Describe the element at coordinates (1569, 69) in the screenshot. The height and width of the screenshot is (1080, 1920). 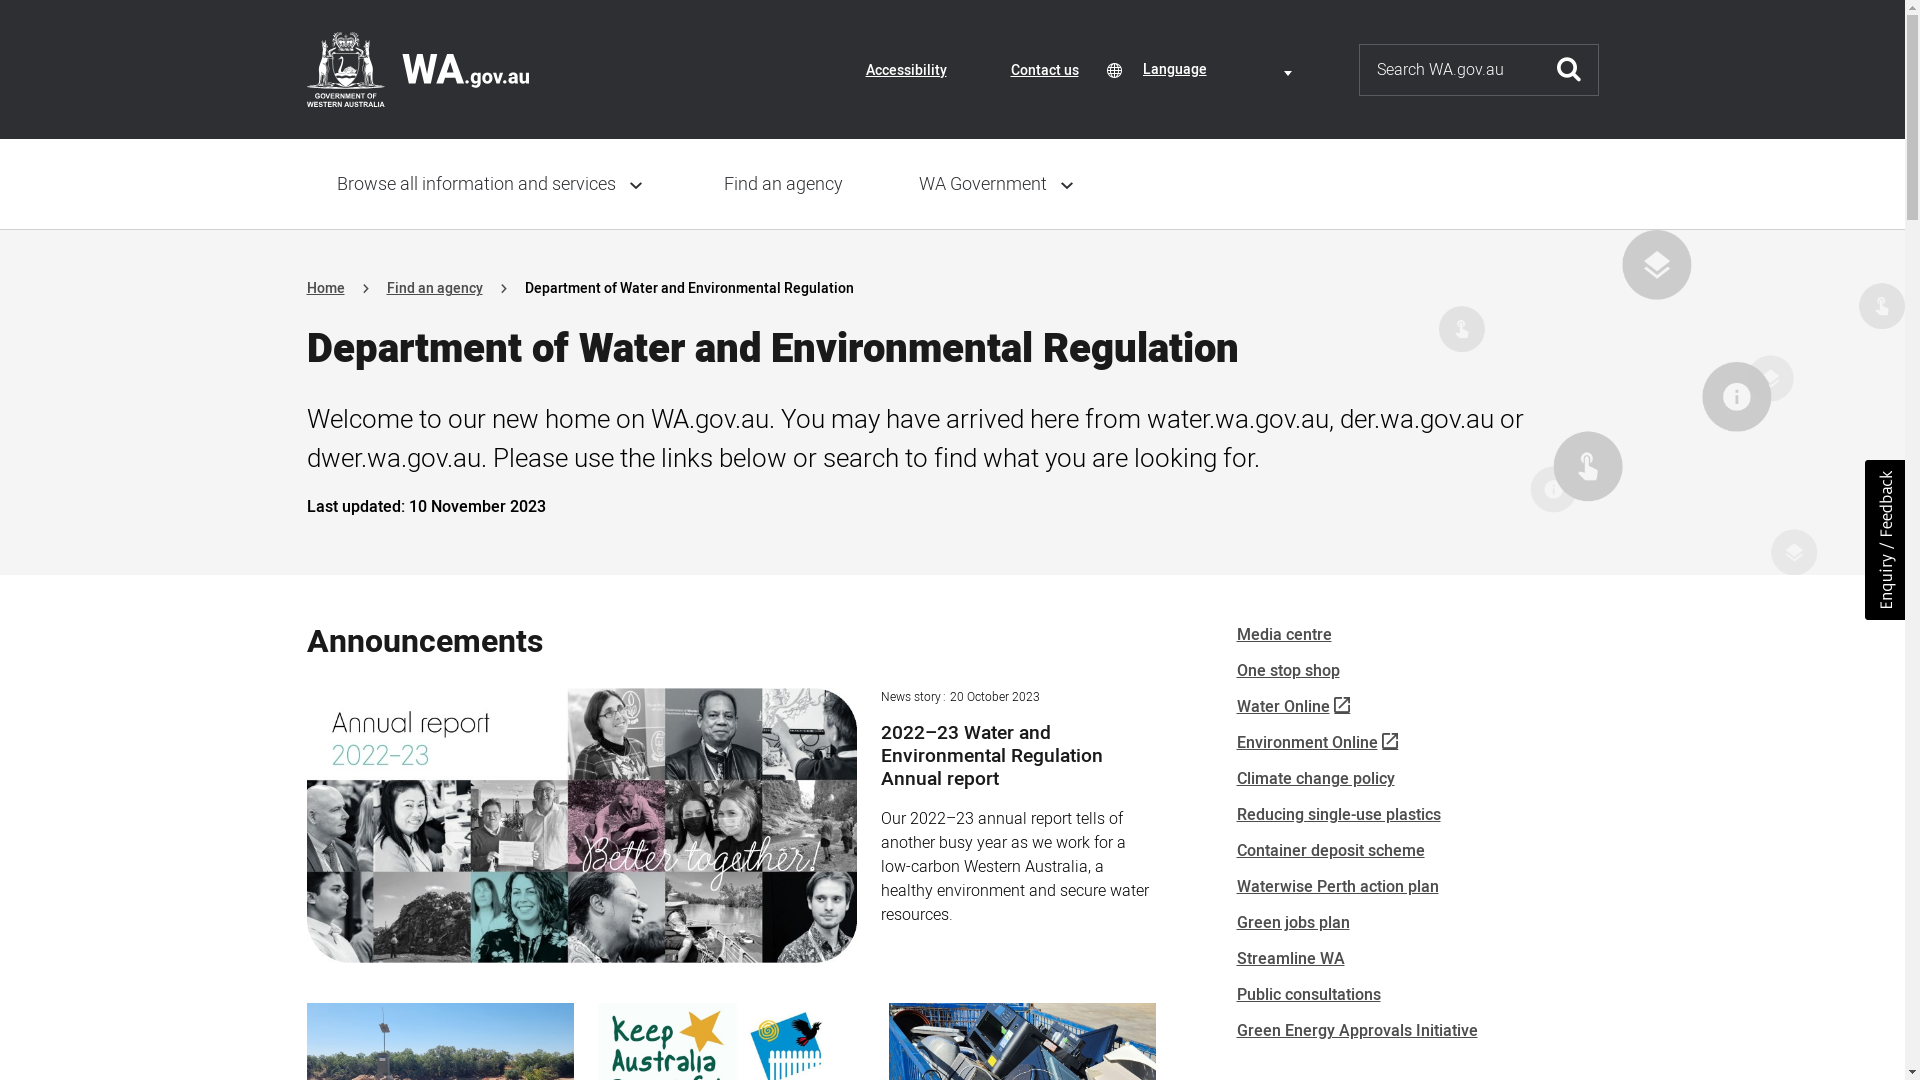
I see `Submit` at that location.